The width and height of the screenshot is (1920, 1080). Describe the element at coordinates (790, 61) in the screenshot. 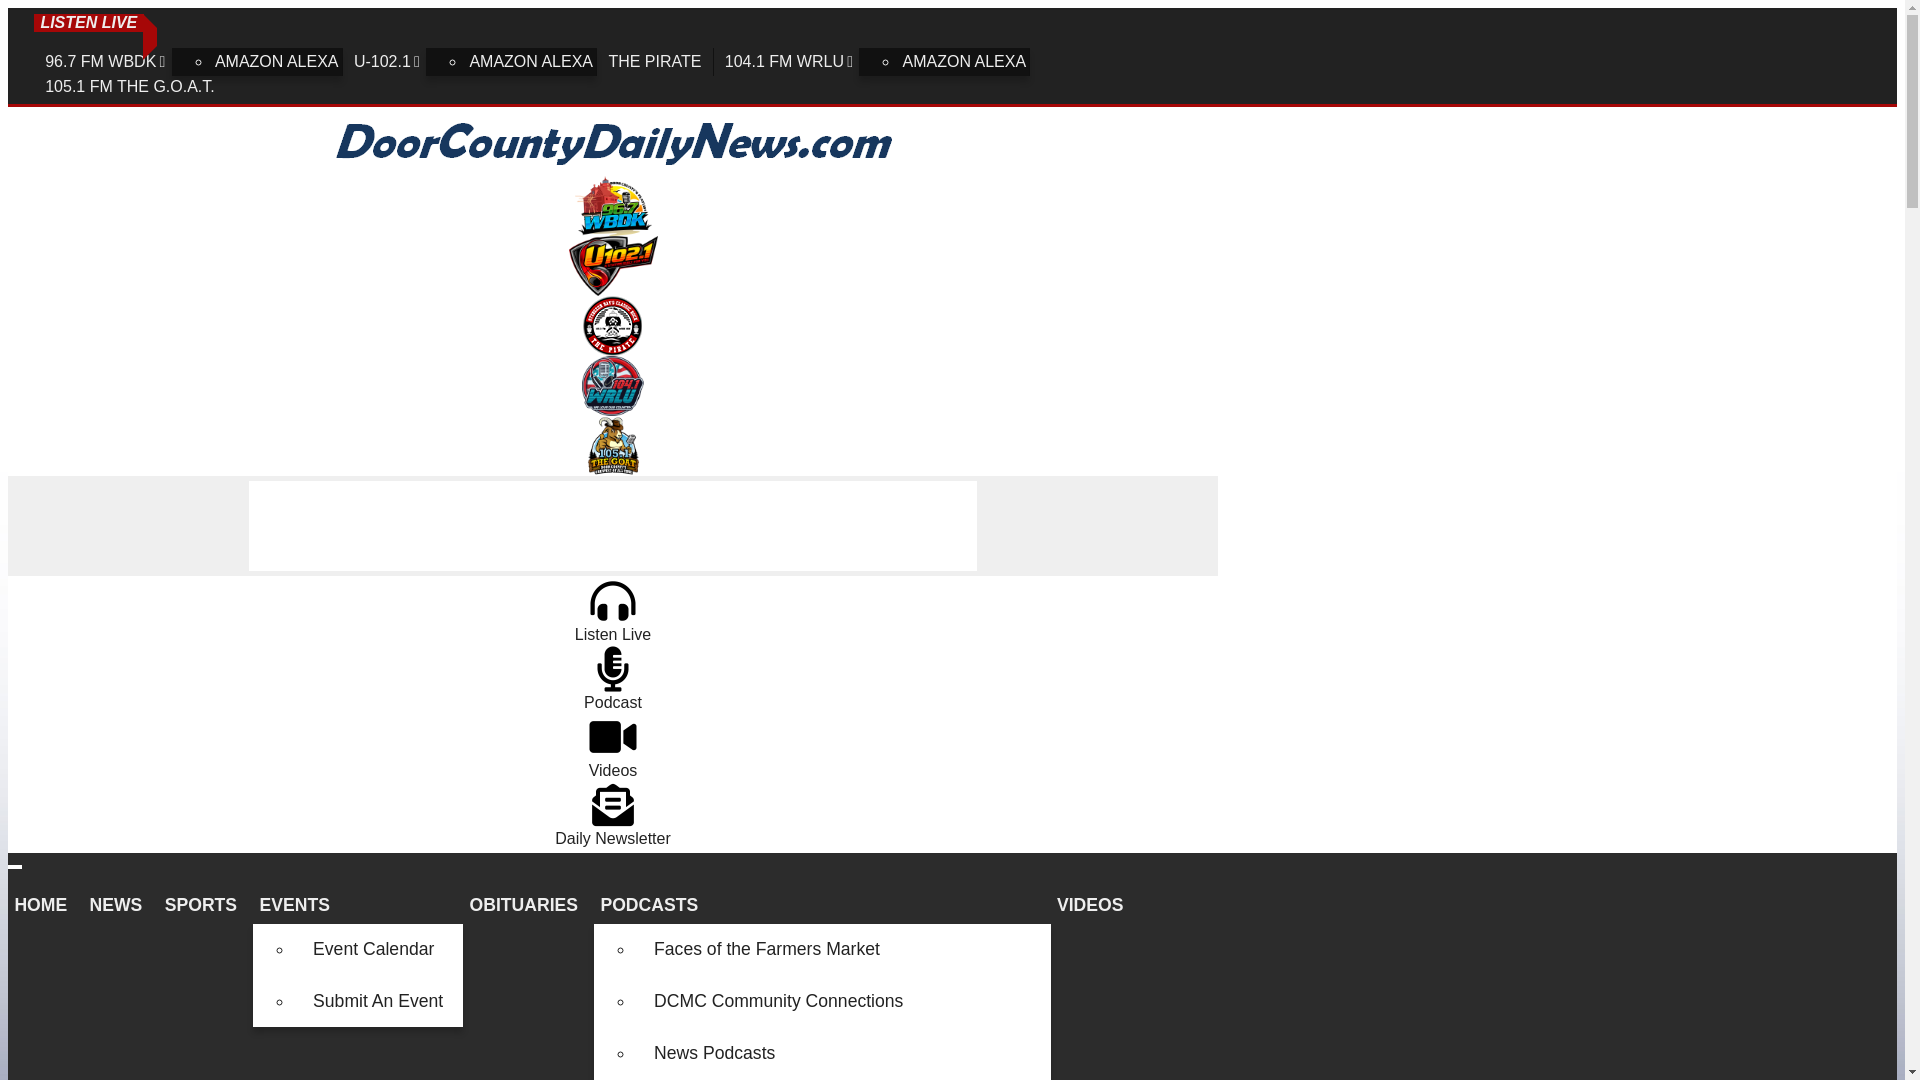

I see `104.1 FM WRLU` at that location.